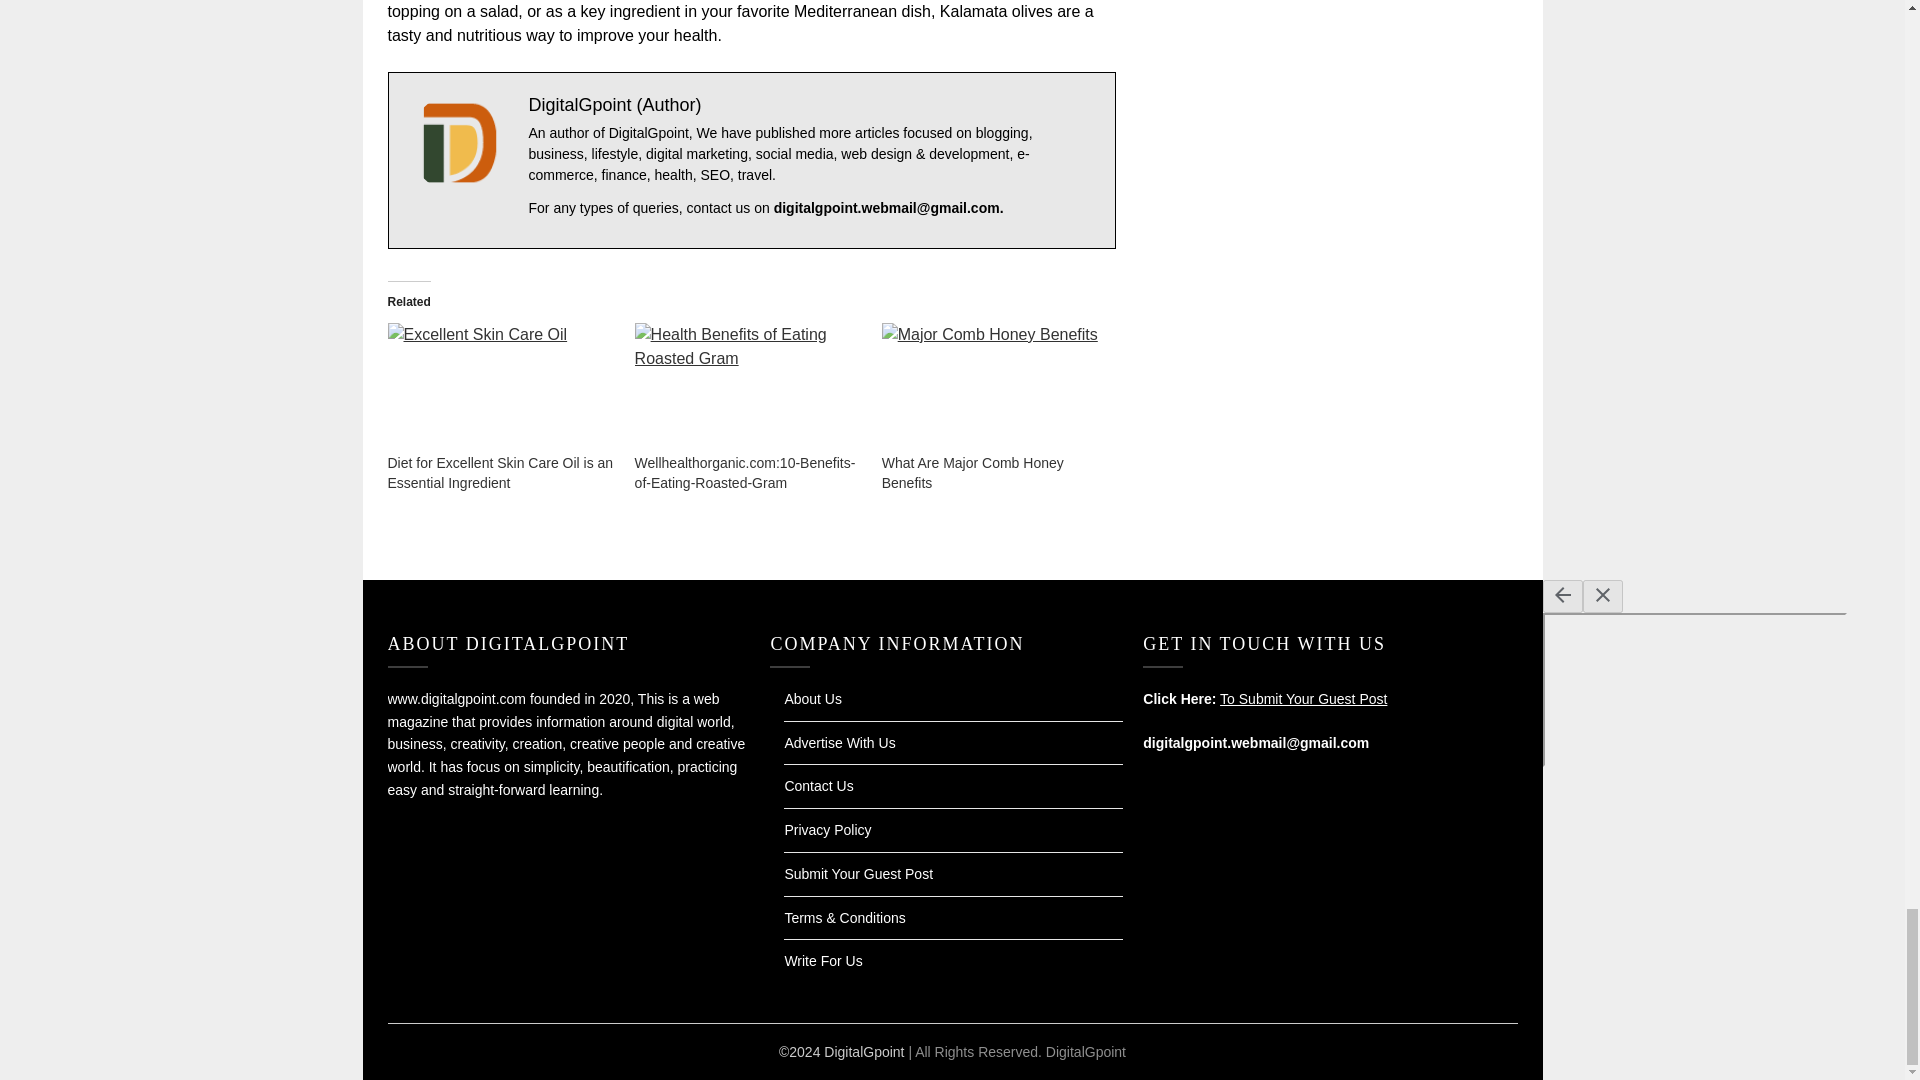 The image size is (1920, 1080). Describe the element at coordinates (500, 472) in the screenshot. I see `Diet for Excellent Skin Care Oil is an Essential Ingredient` at that location.